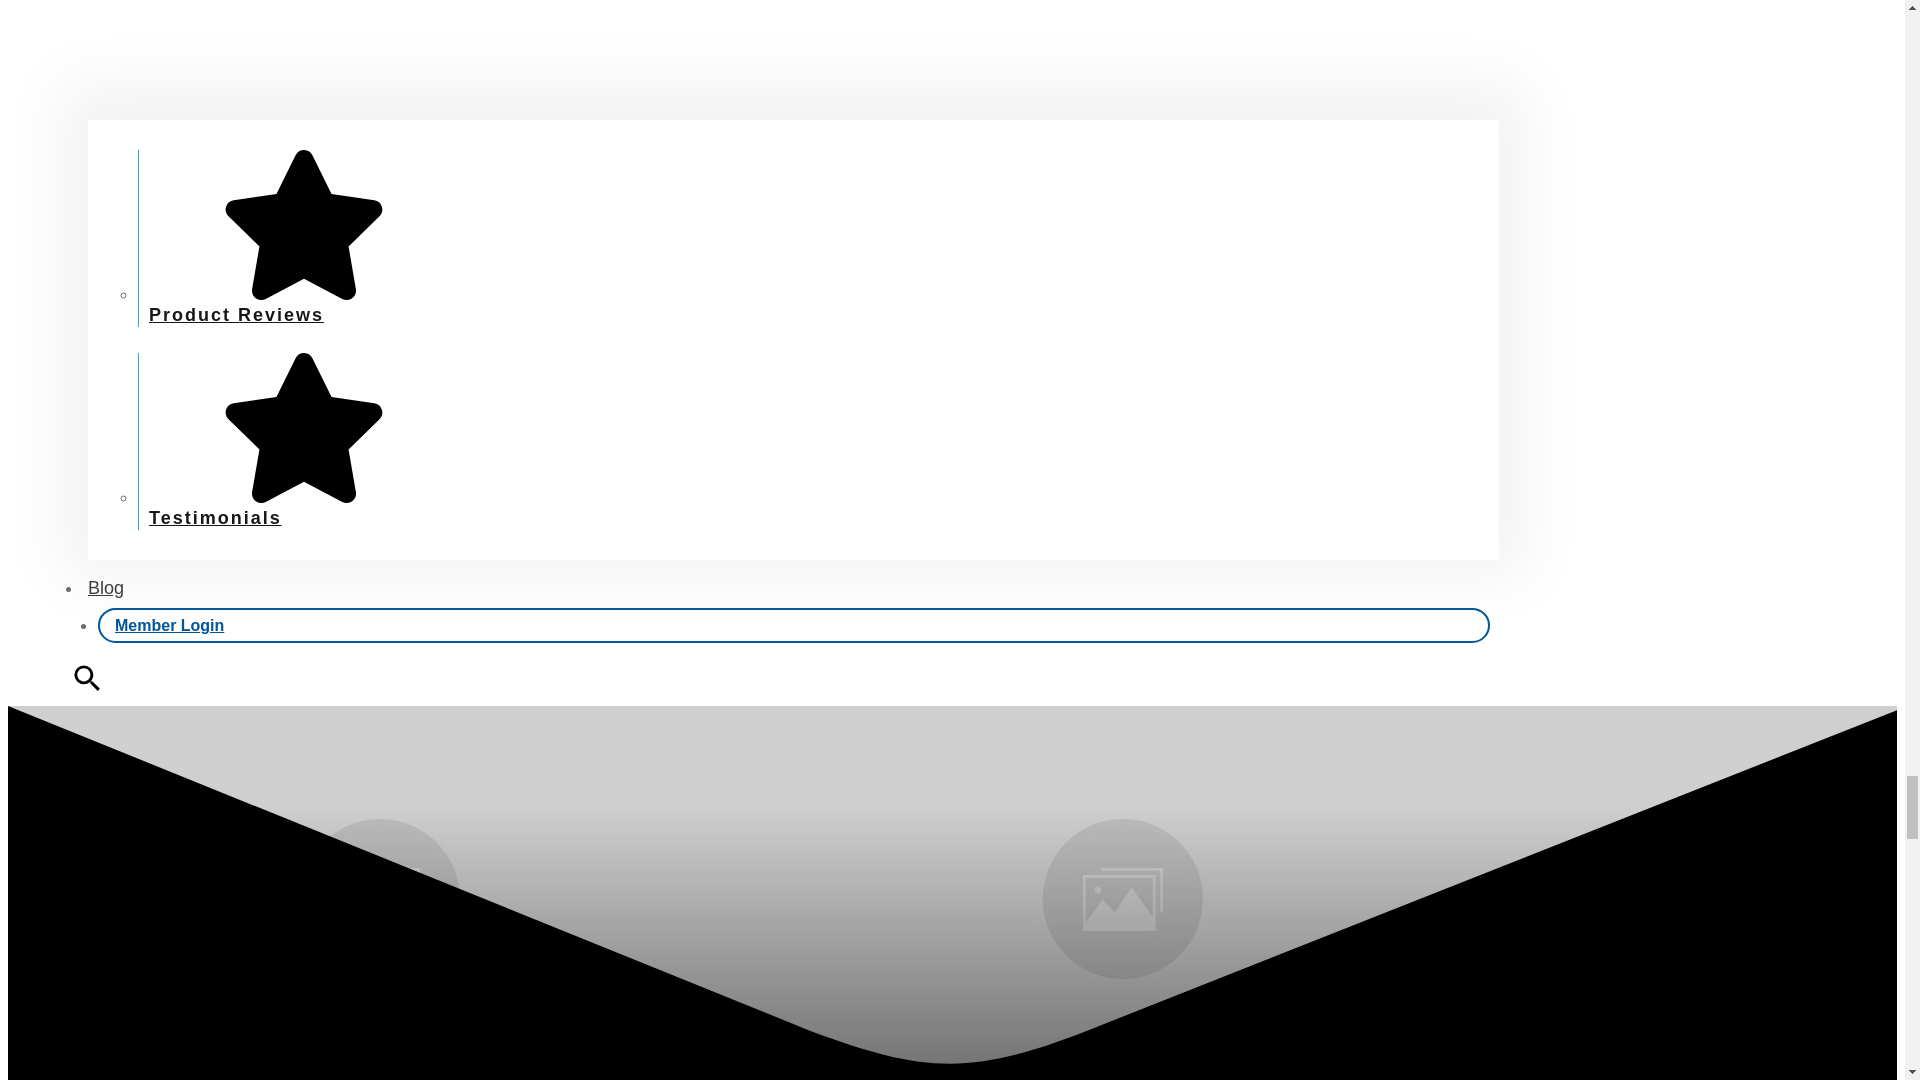 This screenshot has height=1080, width=1920. Describe the element at coordinates (794, 59) in the screenshot. I see `Customer Feedback` at that location.